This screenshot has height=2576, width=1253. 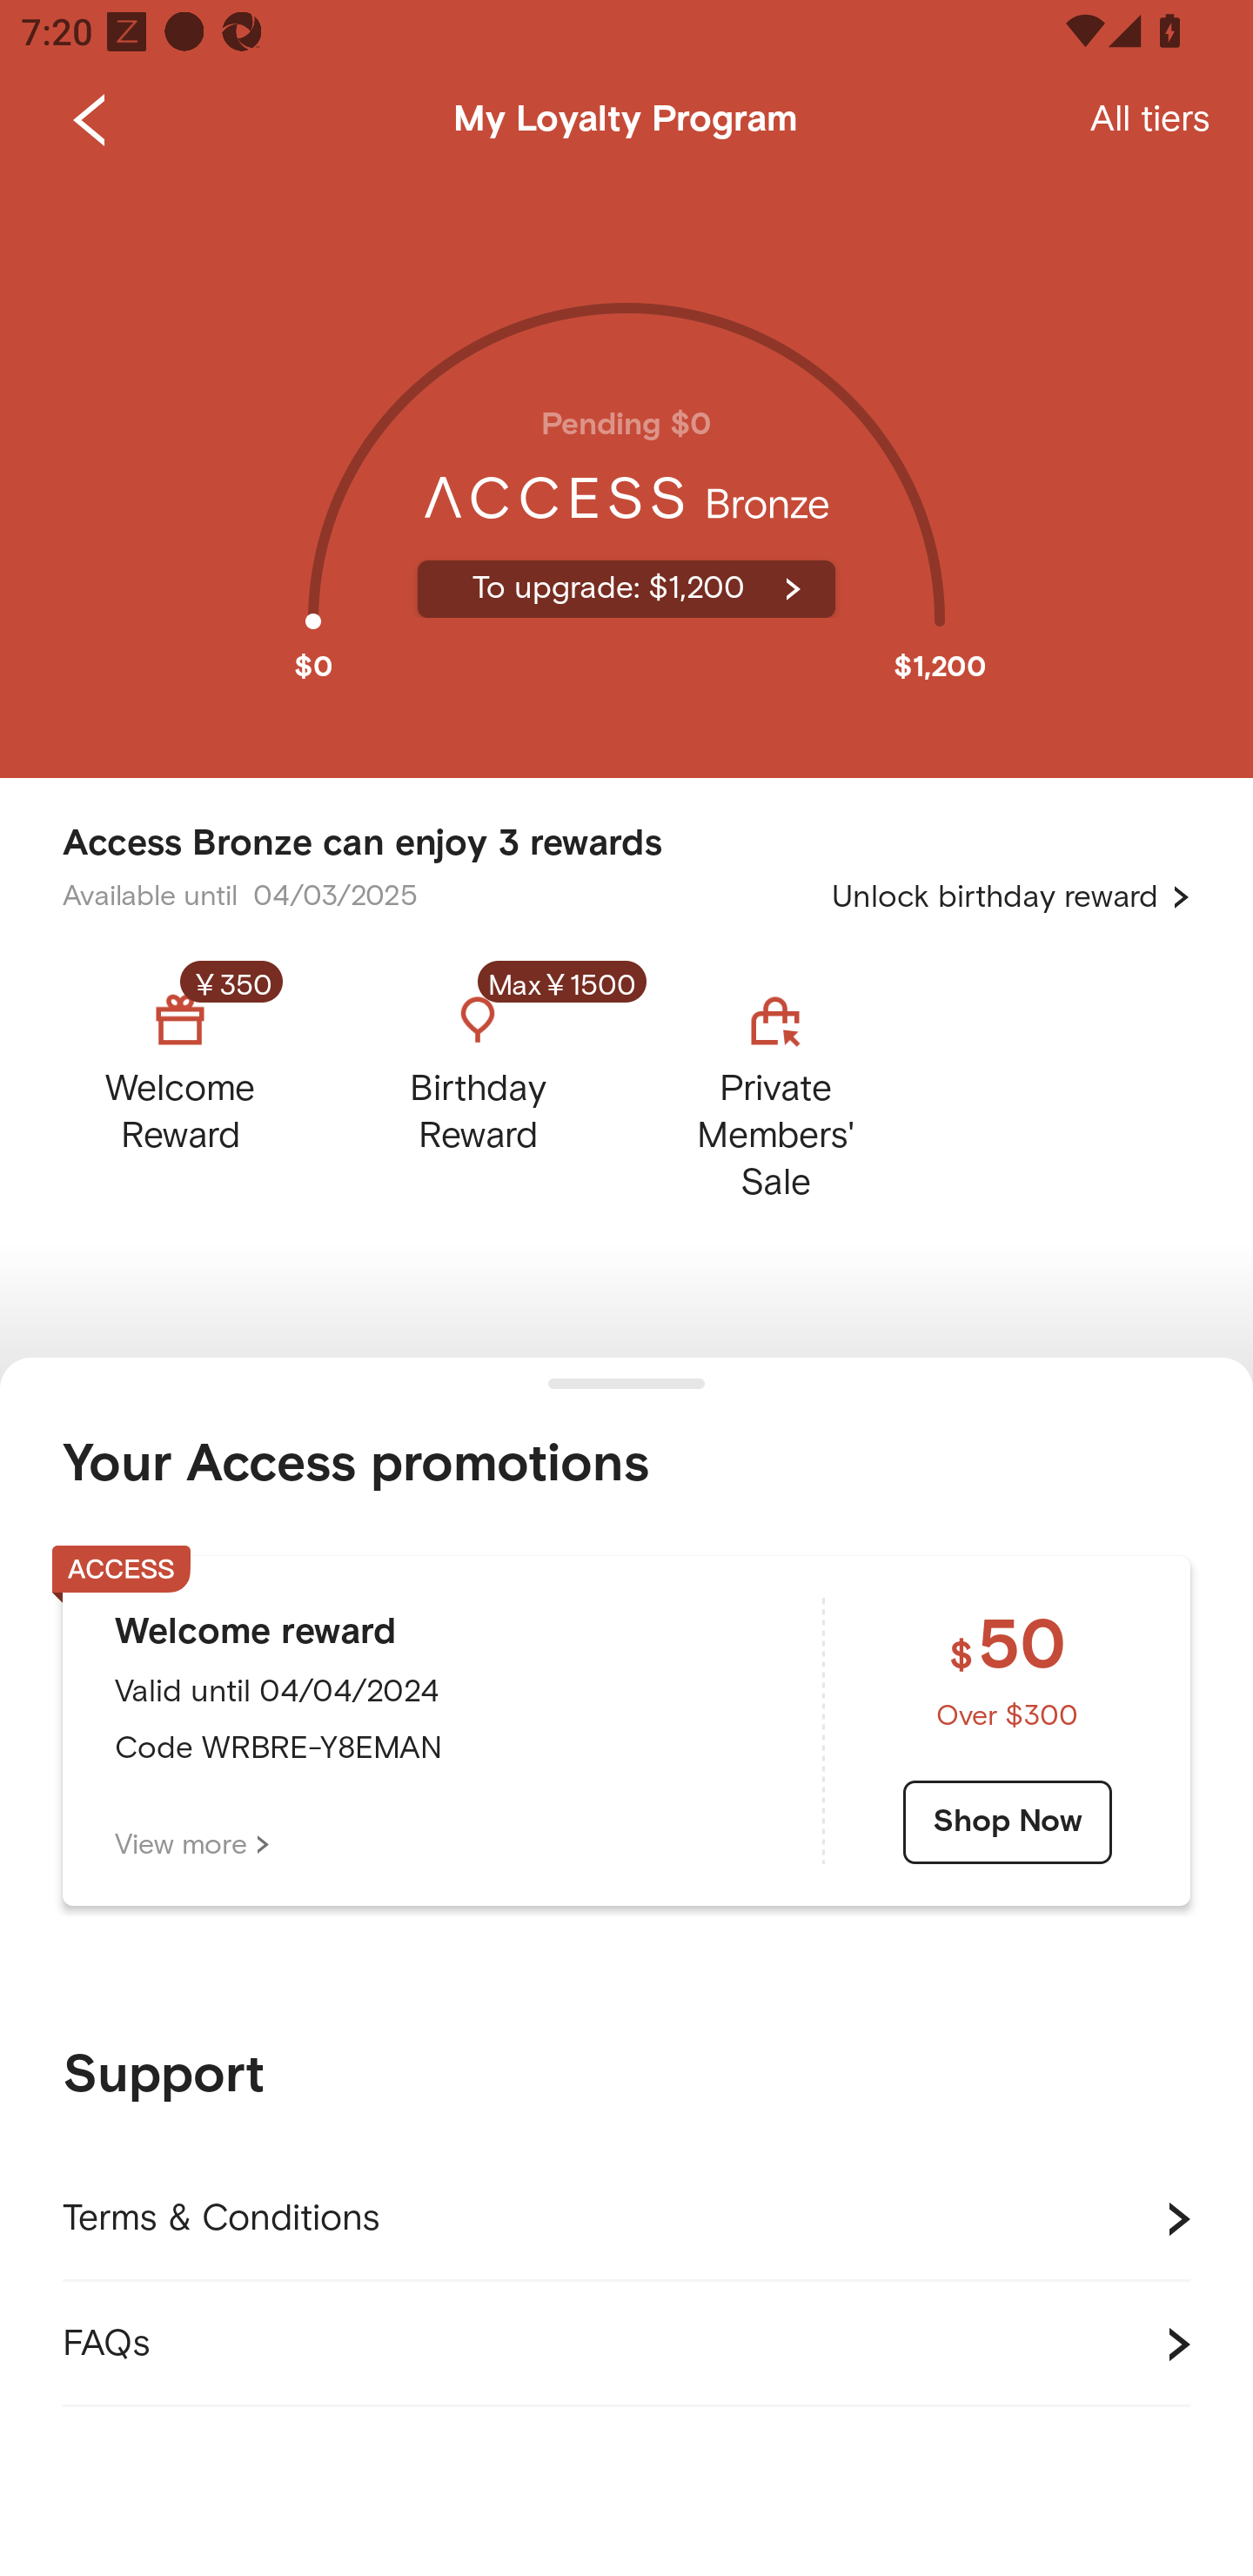 I want to click on Shop Now, so click(x=1008, y=1822).